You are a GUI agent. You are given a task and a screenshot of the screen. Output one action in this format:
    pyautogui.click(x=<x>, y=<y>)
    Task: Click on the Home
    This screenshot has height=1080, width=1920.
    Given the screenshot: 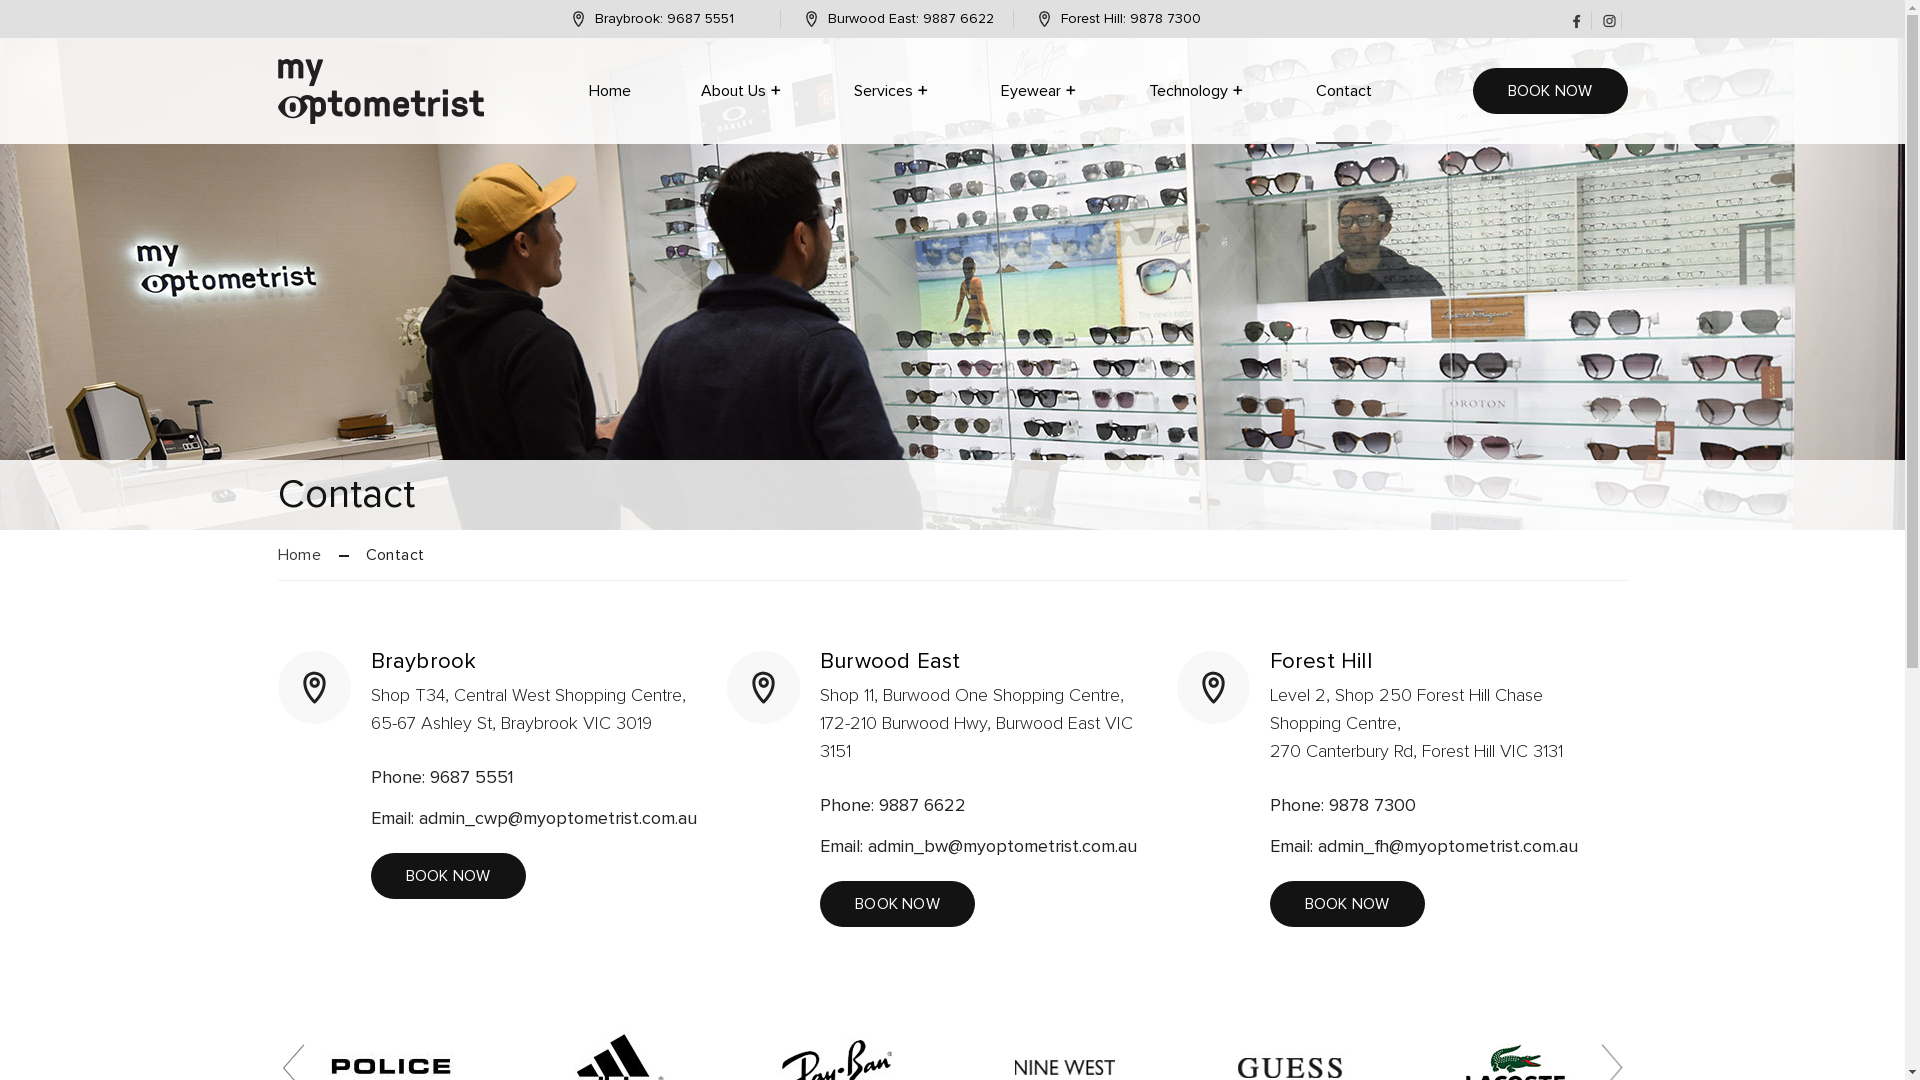 What is the action you would take?
    pyautogui.click(x=609, y=91)
    